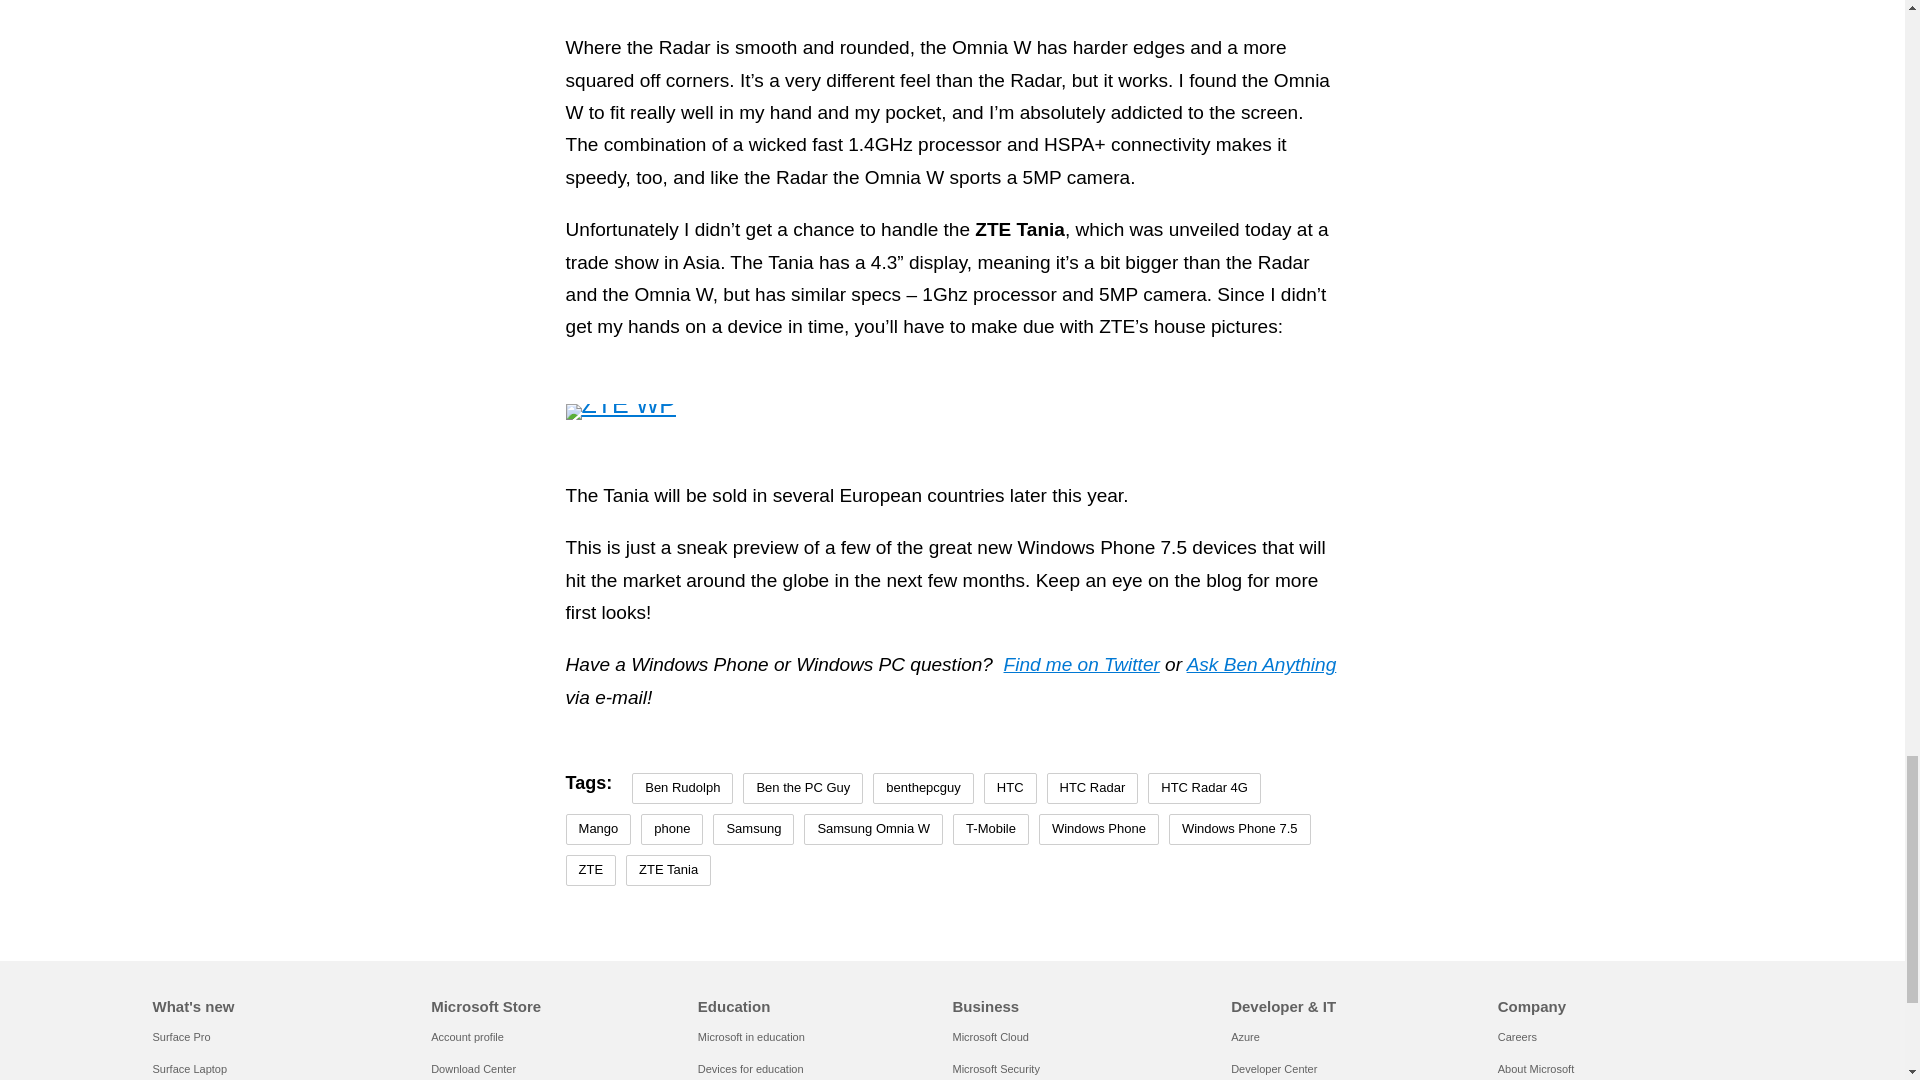 The height and width of the screenshot is (1080, 1920). What do you see at coordinates (598, 829) in the screenshot?
I see `Mango Tag` at bounding box center [598, 829].